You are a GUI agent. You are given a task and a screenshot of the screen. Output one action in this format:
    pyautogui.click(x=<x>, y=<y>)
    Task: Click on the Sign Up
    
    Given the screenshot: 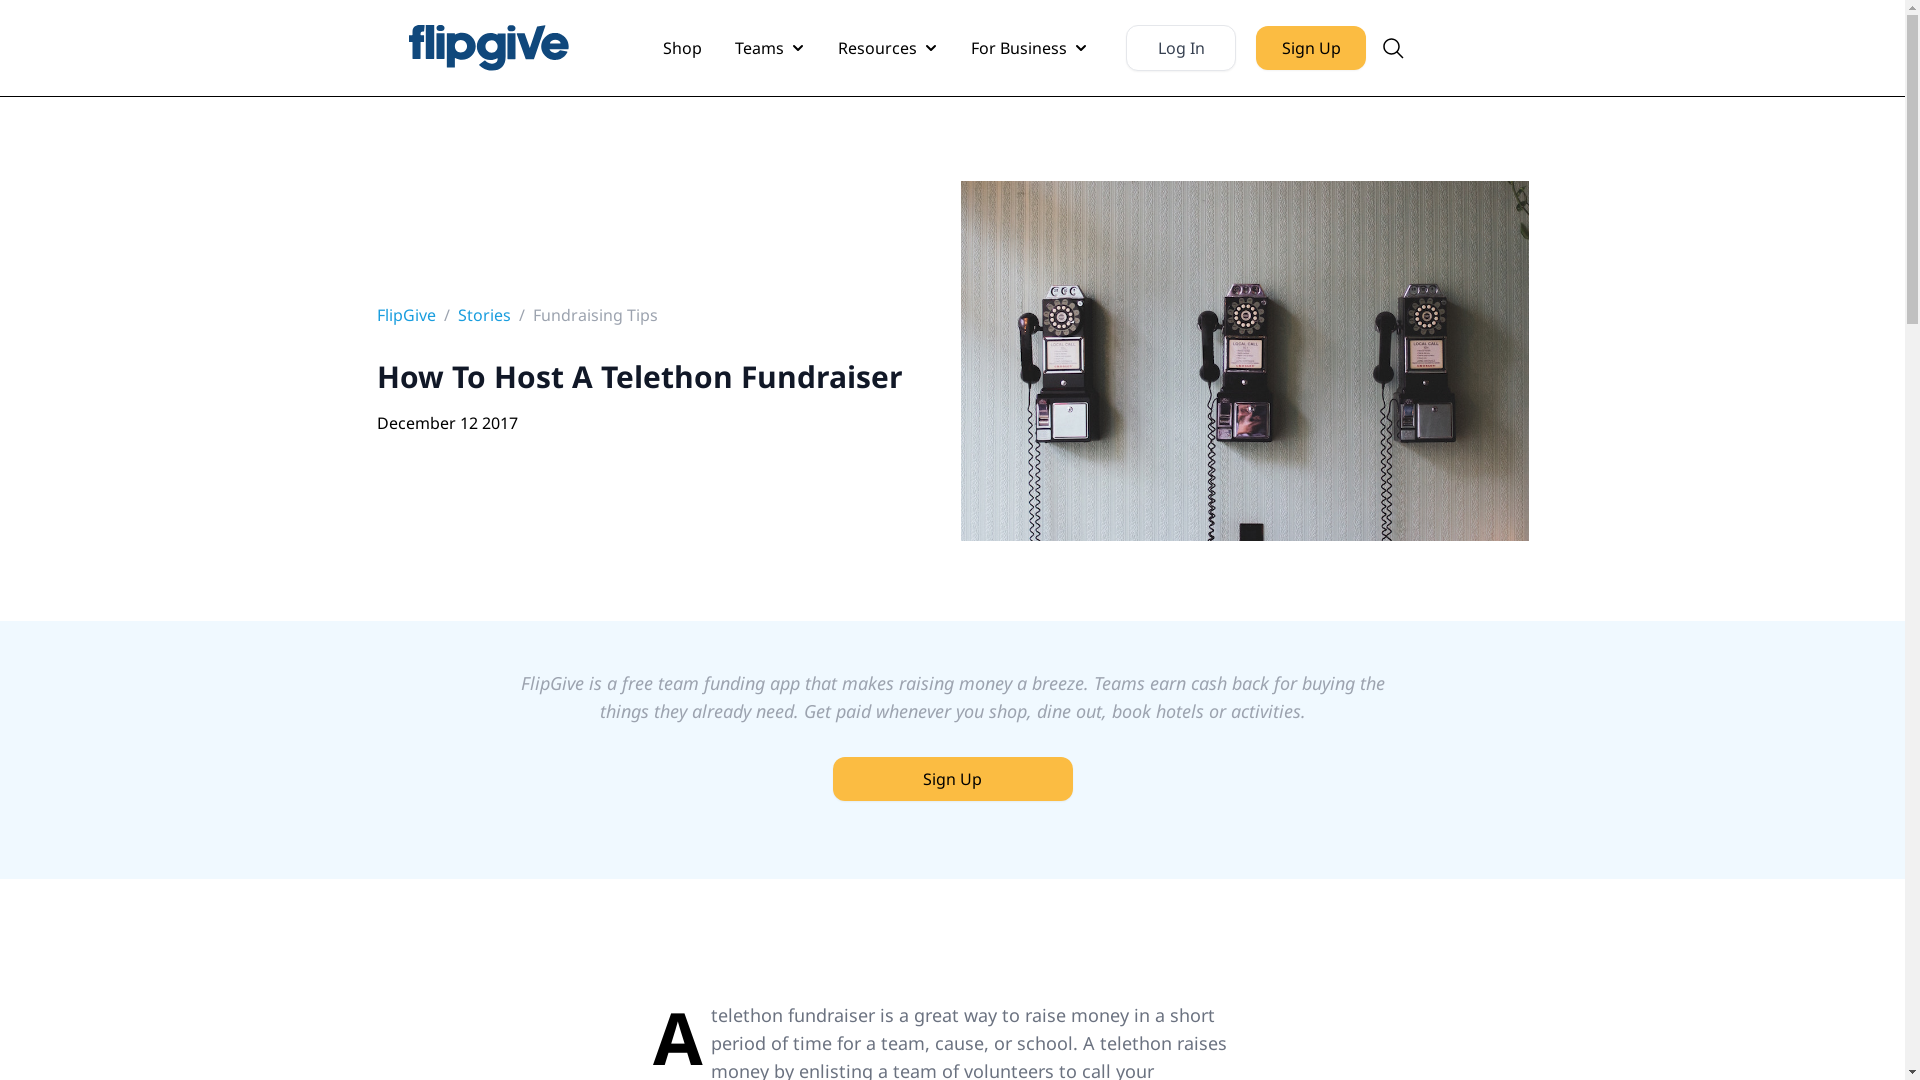 What is the action you would take?
    pyautogui.click(x=951, y=779)
    